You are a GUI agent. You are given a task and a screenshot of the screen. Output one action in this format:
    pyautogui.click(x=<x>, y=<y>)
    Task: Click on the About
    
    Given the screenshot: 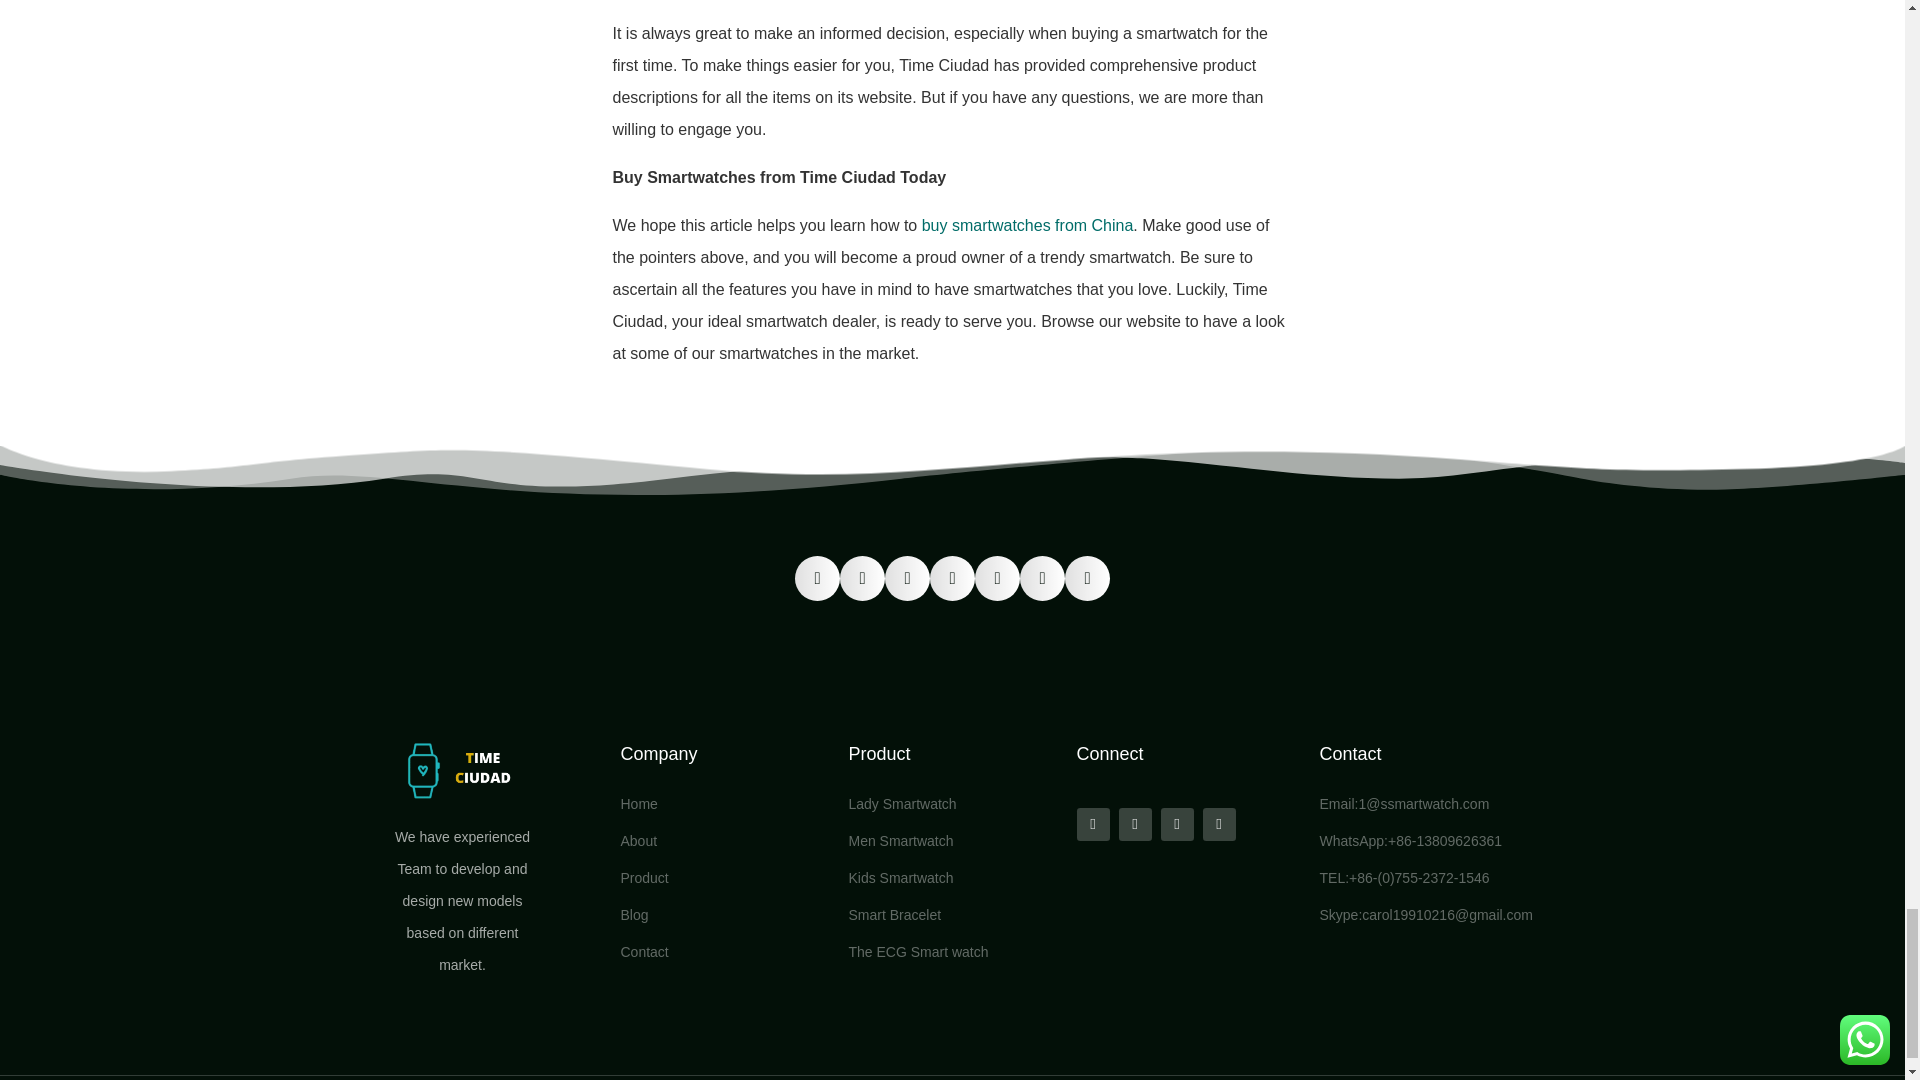 What is the action you would take?
    pyautogui.click(x=724, y=841)
    